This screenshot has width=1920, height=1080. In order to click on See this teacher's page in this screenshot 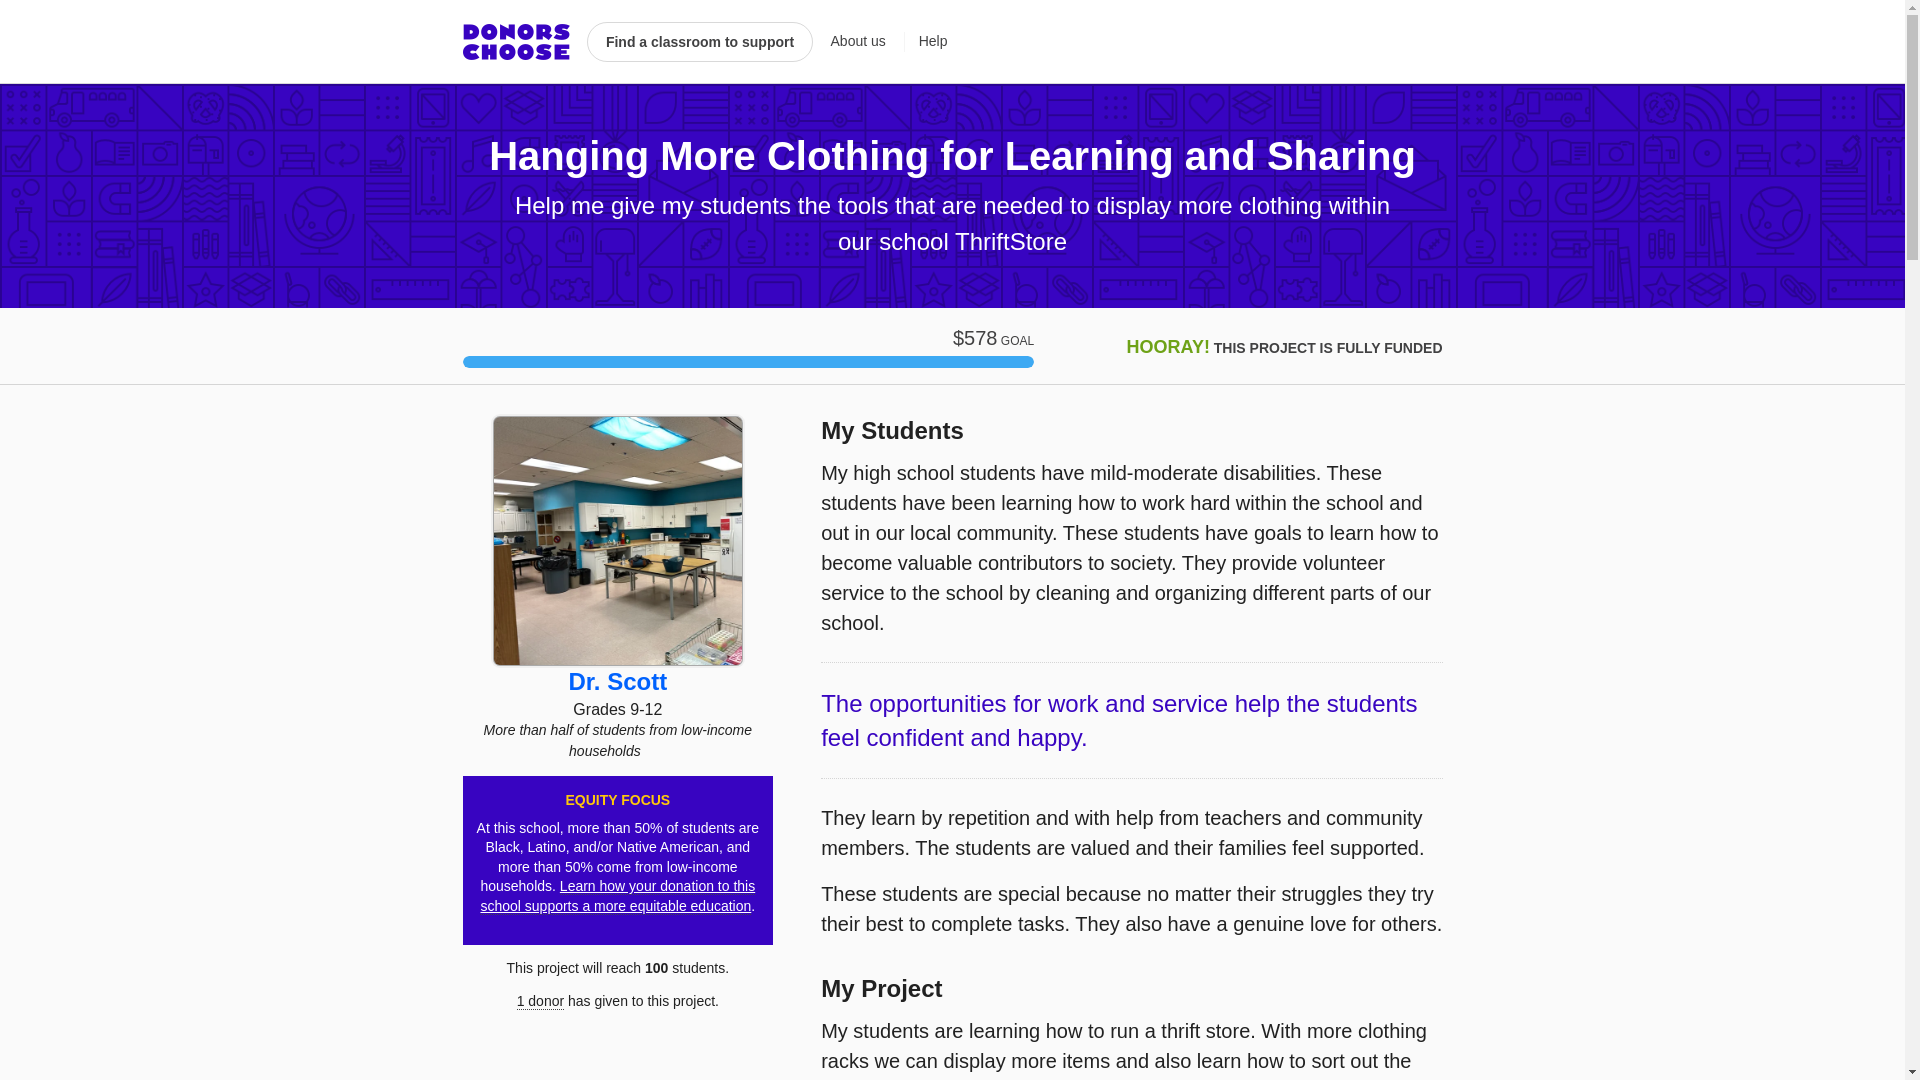, I will do `click(617, 540)`.